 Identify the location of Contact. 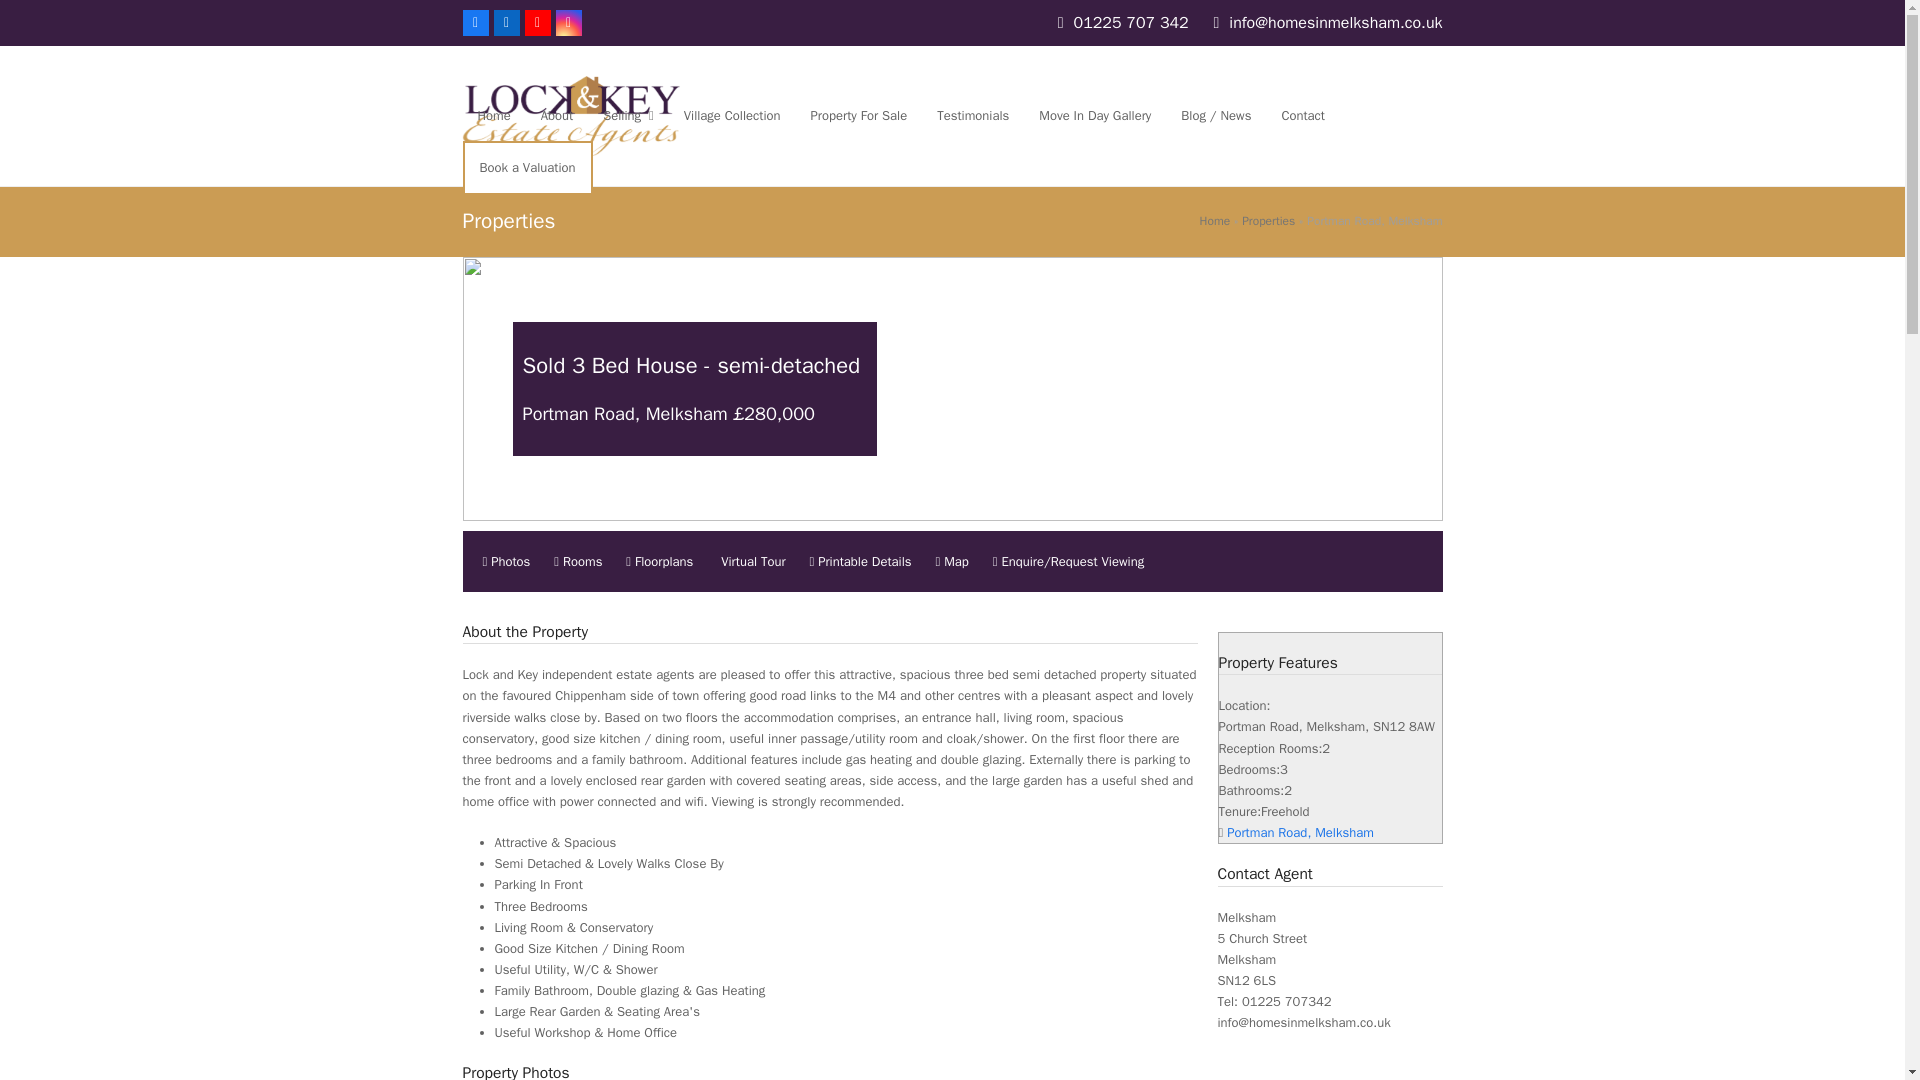
(1302, 116).